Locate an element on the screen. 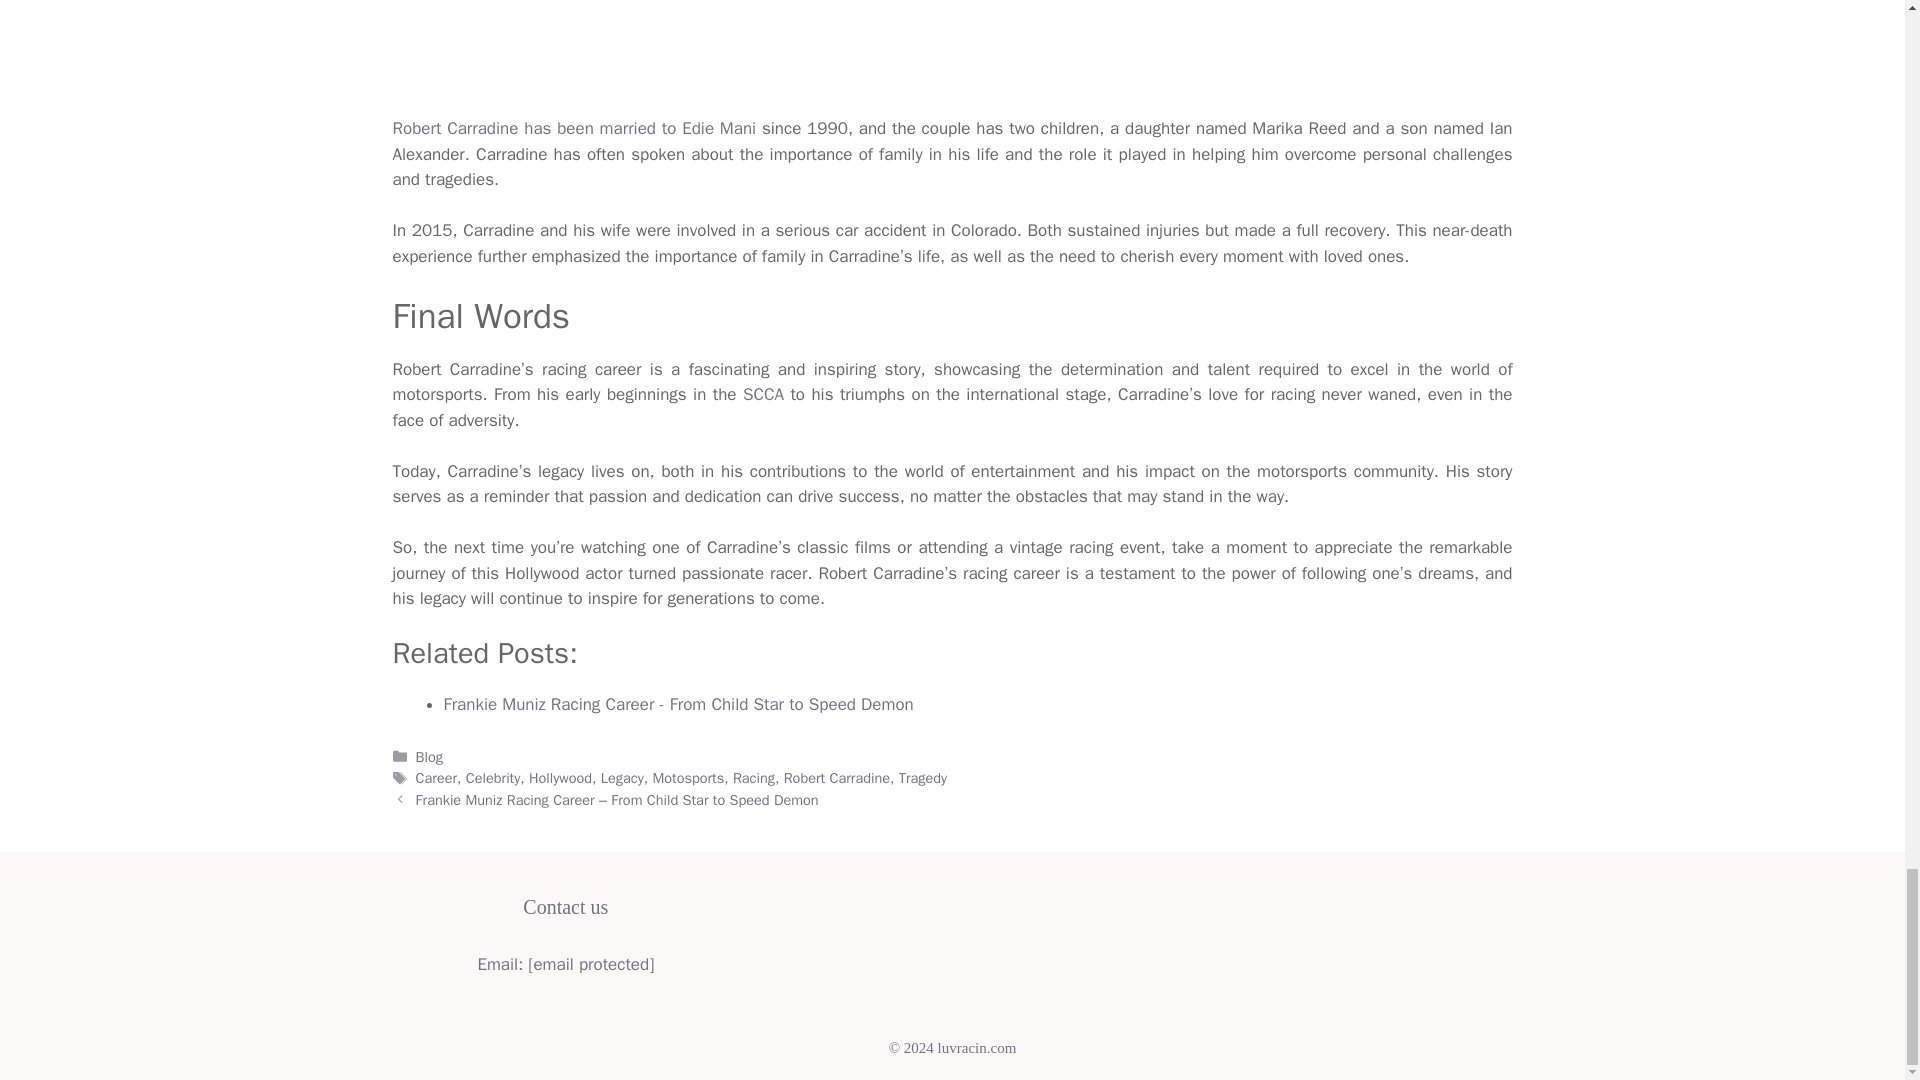  Frankie Muniz Racing Career - From Child Star to Speed Demon is located at coordinates (678, 704).